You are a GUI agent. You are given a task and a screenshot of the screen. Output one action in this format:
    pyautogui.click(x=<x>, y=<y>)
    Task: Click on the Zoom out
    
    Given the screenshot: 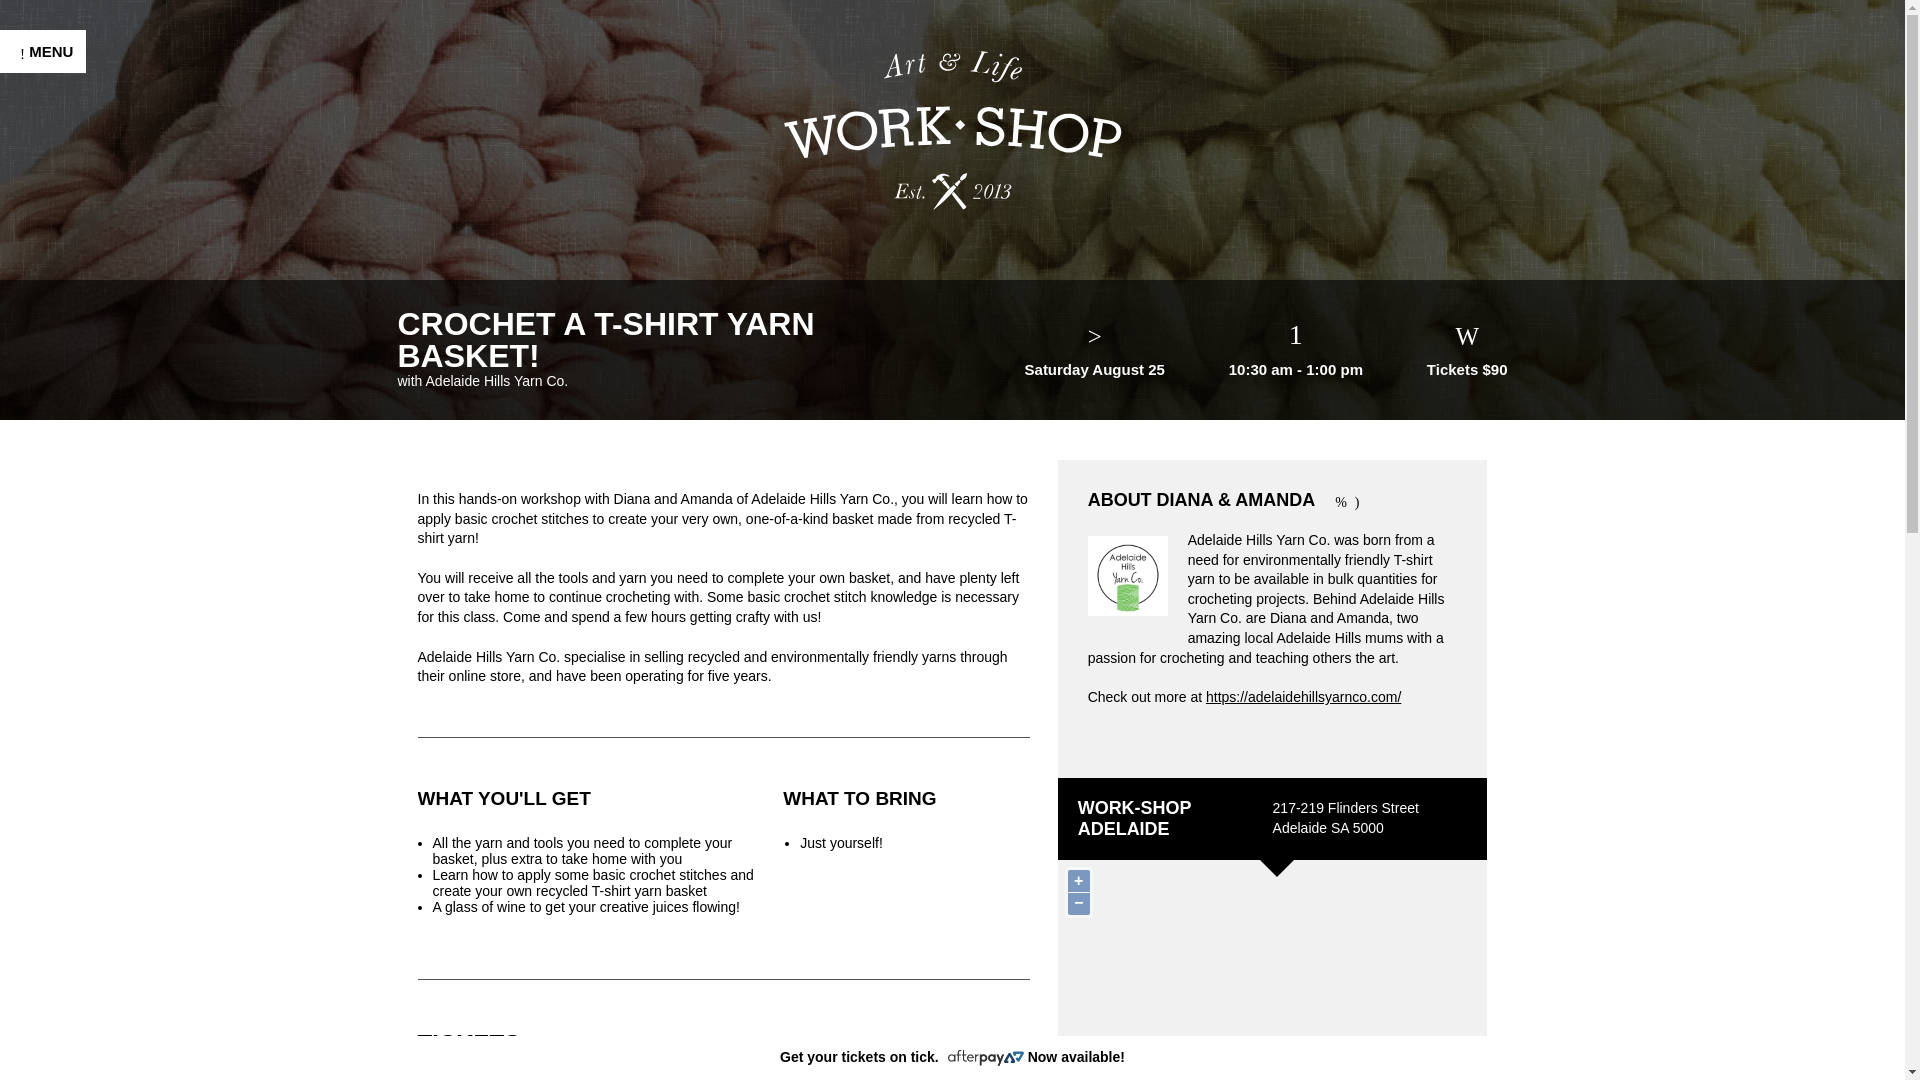 What is the action you would take?
    pyautogui.click(x=1078, y=904)
    